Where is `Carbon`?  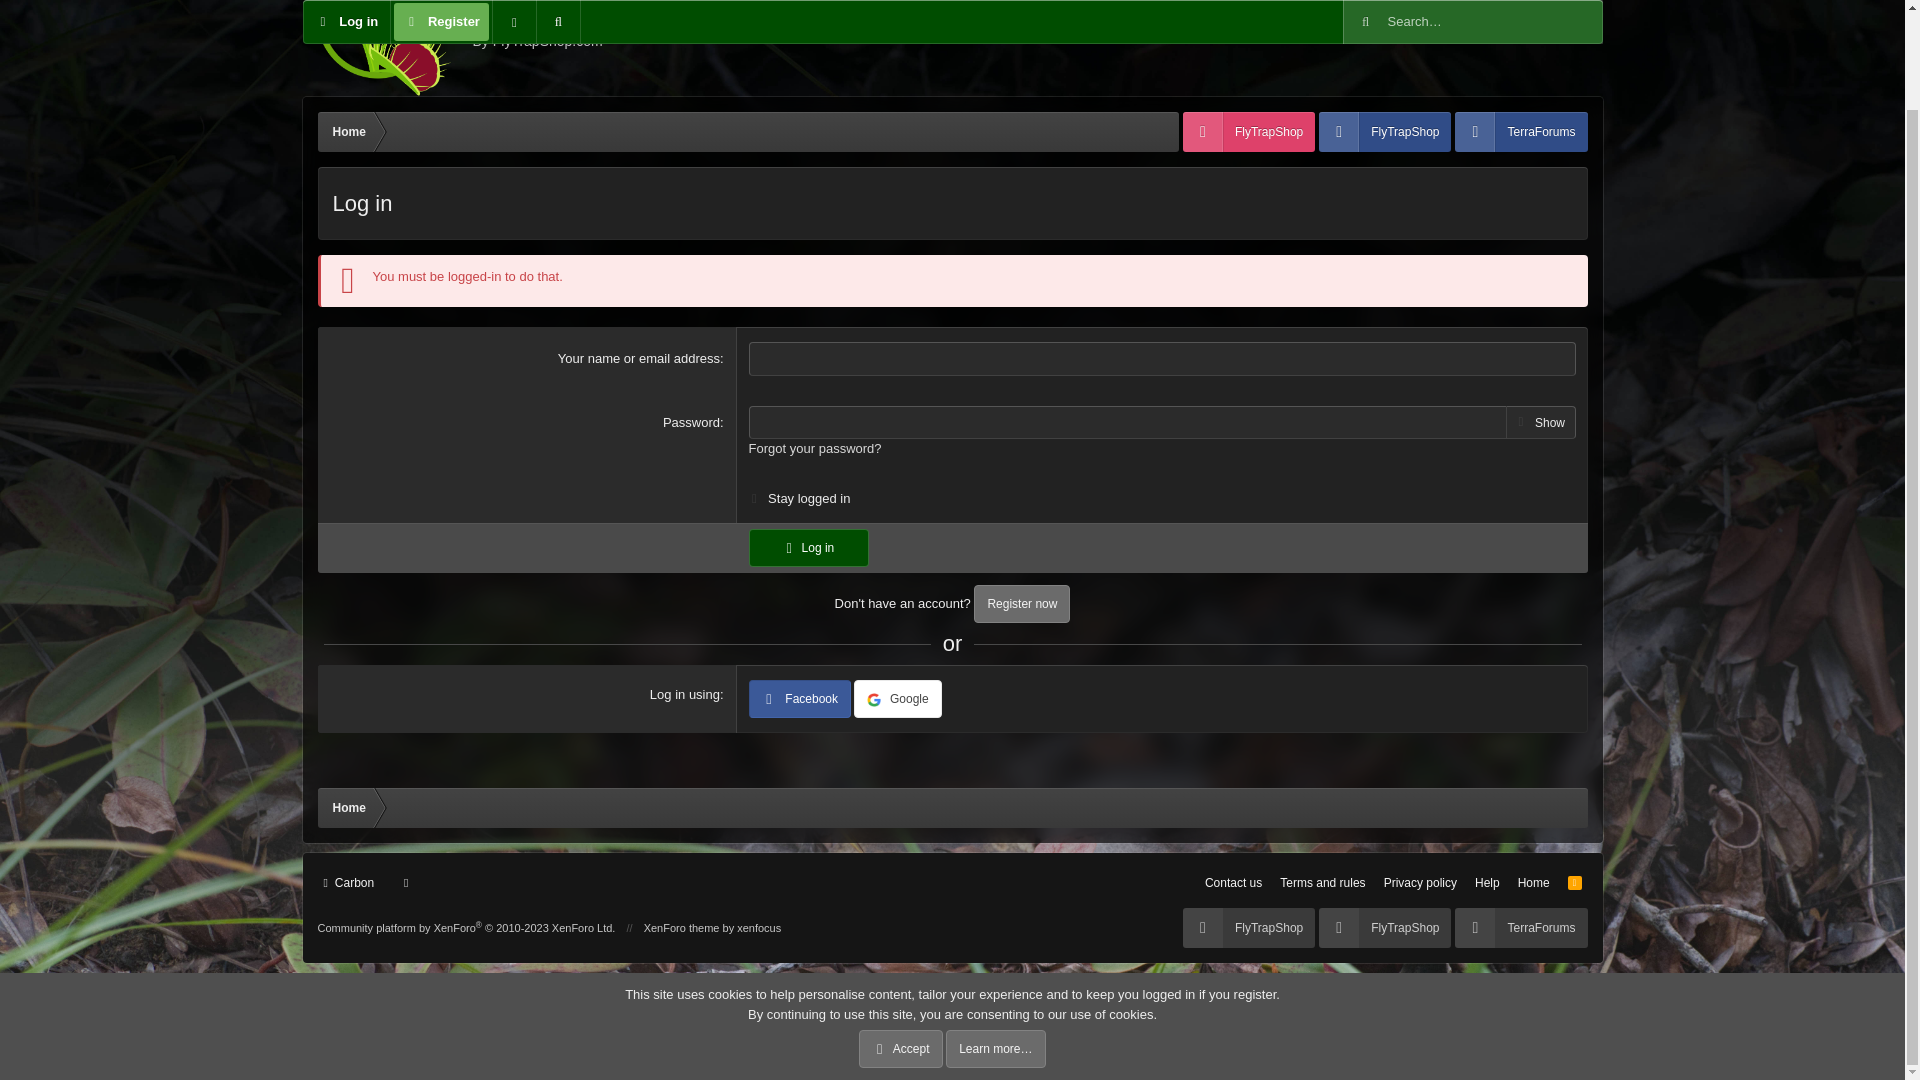
Carbon is located at coordinates (1248, 132).